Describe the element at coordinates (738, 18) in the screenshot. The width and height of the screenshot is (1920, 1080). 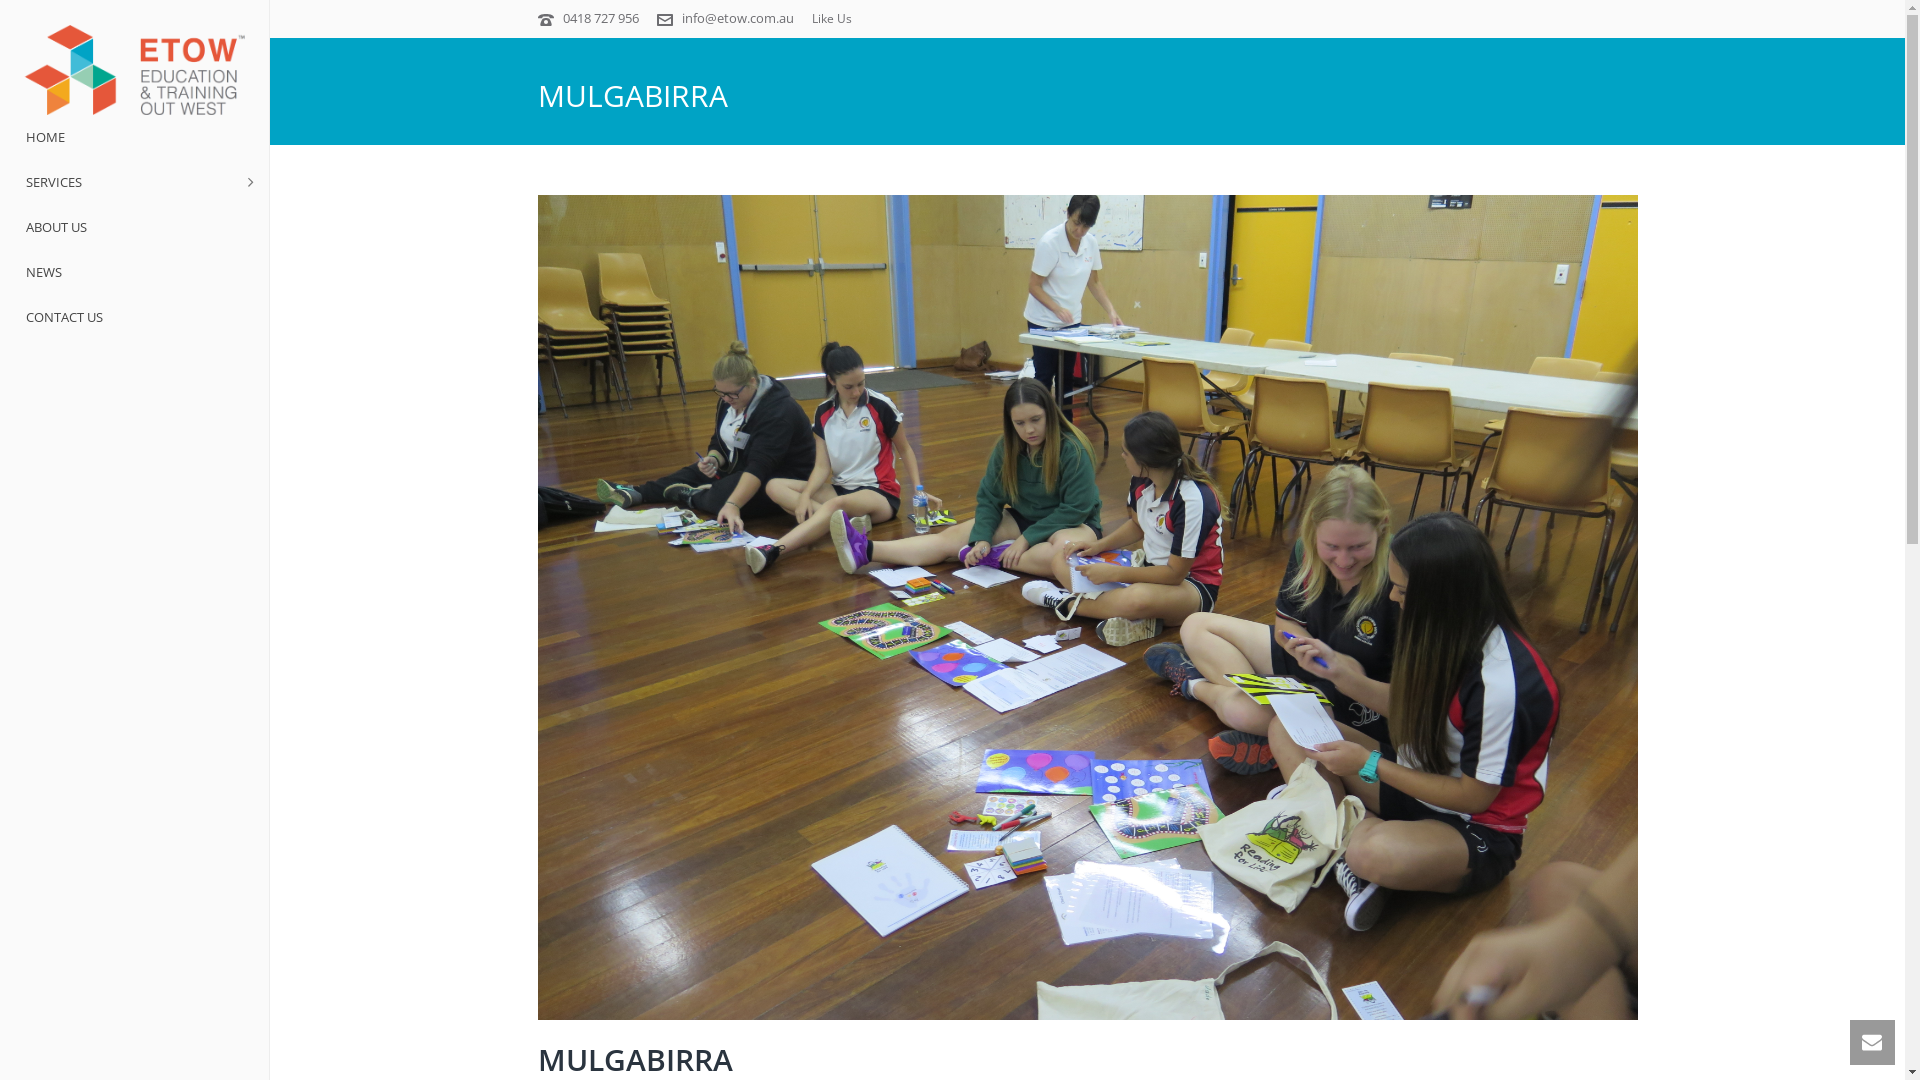
I see `info@etow.com.au` at that location.